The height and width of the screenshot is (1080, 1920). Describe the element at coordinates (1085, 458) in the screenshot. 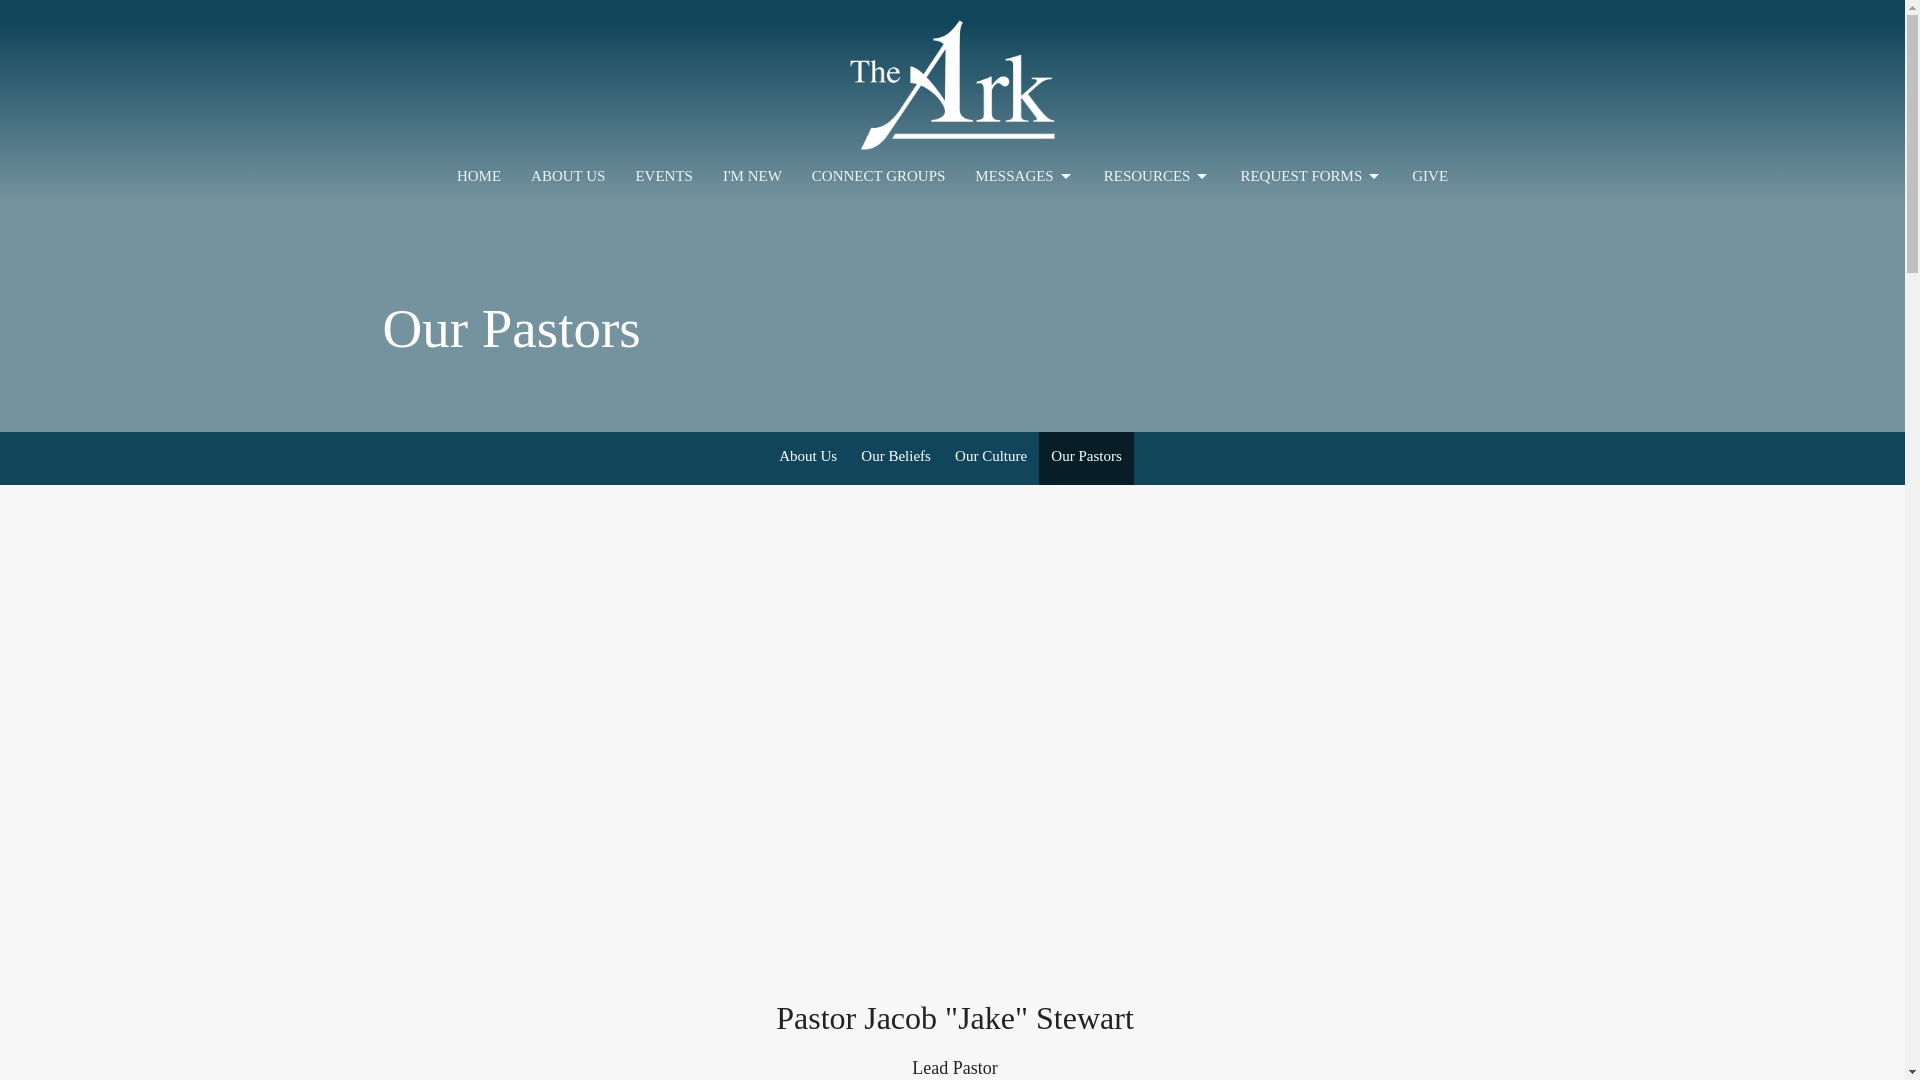

I see `Our Pastors` at that location.